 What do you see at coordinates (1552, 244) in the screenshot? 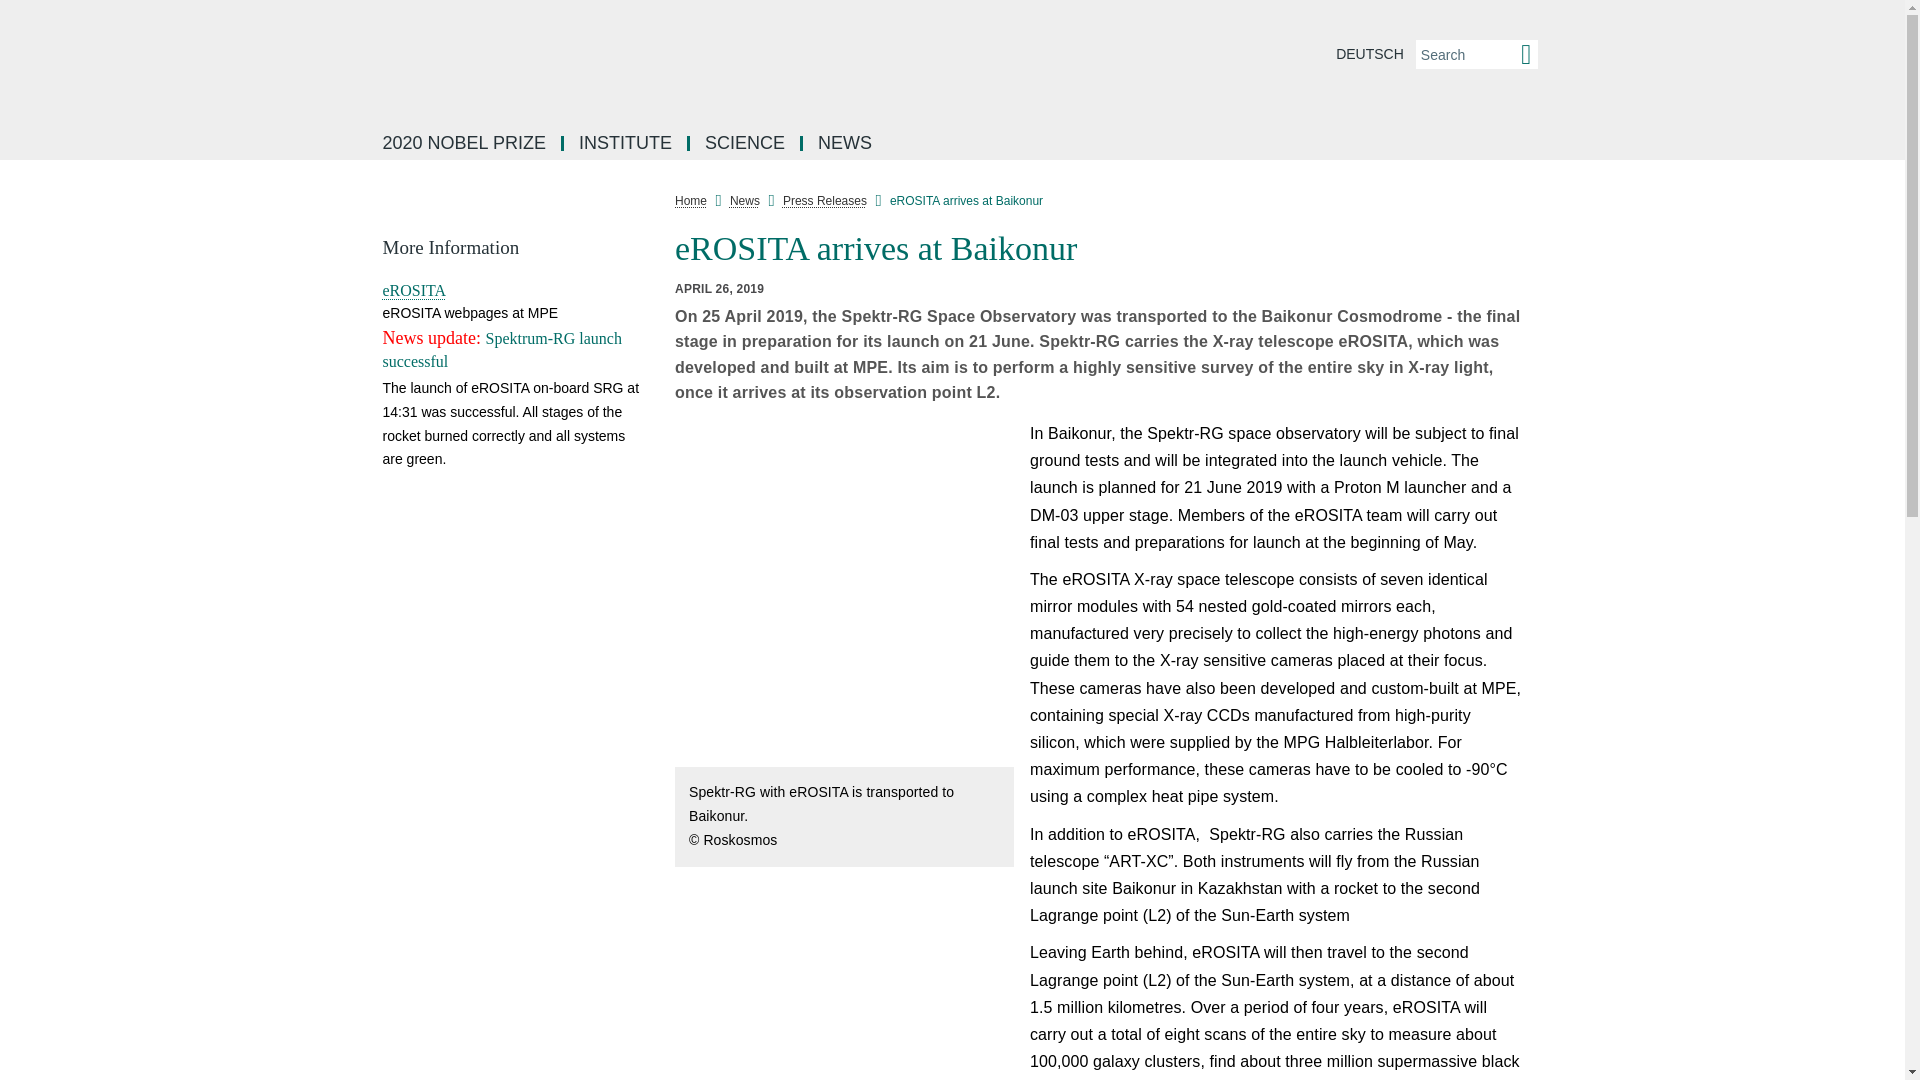
I see `Facebook` at bounding box center [1552, 244].